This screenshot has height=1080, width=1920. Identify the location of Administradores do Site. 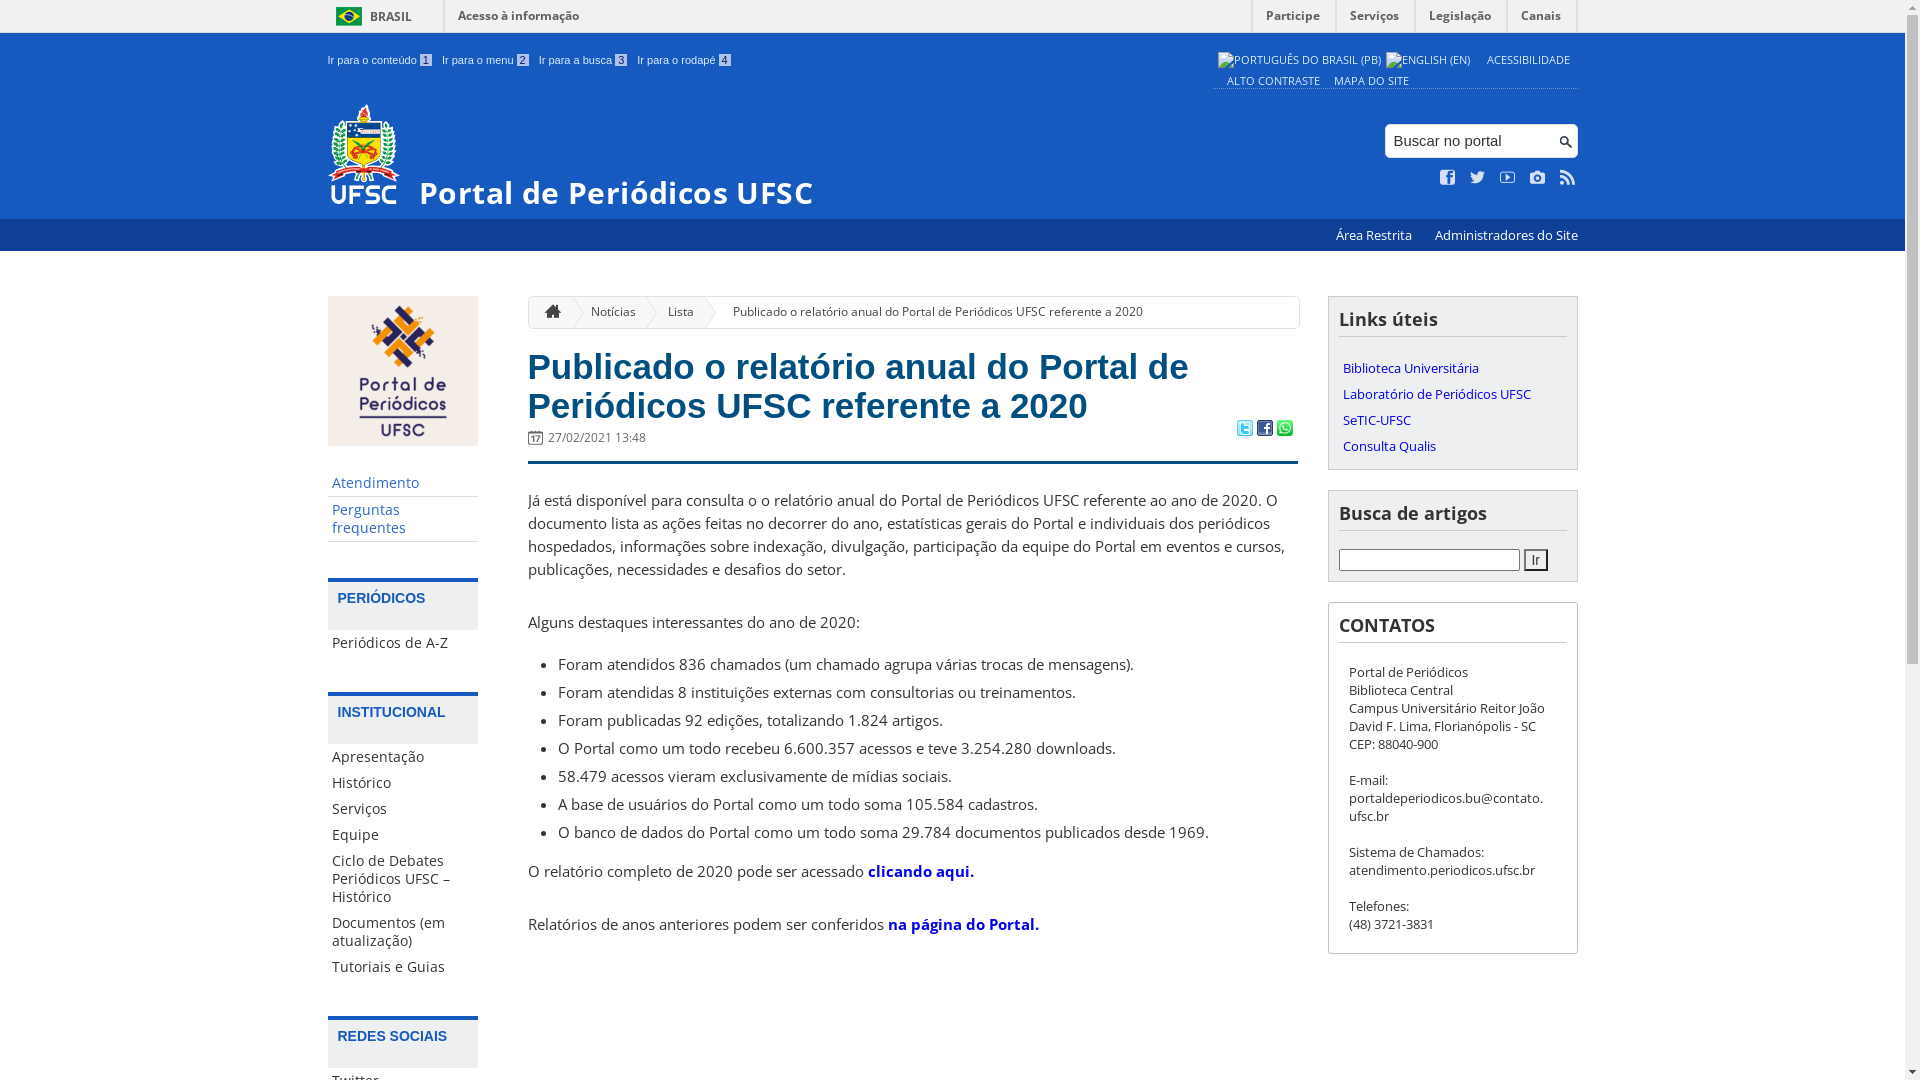
(1506, 236).